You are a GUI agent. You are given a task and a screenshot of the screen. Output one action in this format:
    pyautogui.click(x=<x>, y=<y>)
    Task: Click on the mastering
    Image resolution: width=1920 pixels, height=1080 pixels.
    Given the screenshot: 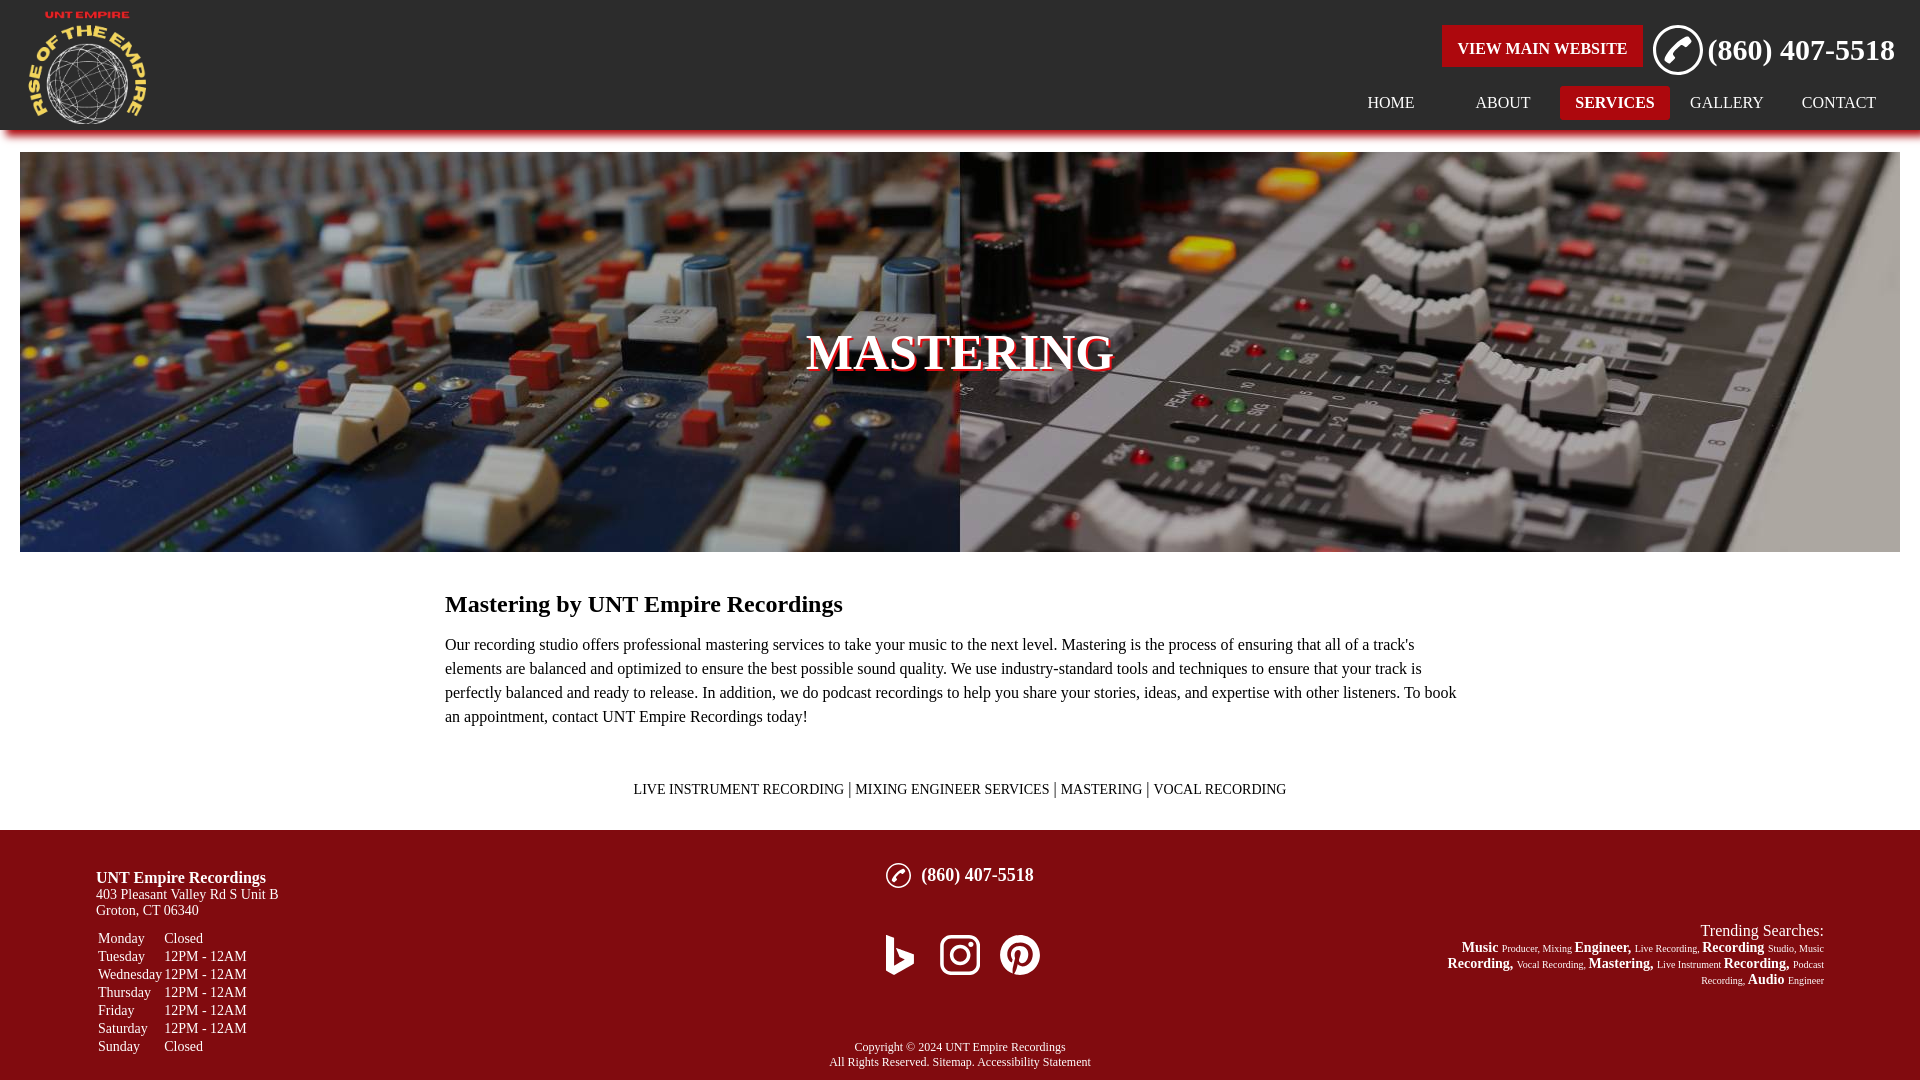 What is the action you would take?
    pyautogui.click(x=738, y=643)
    